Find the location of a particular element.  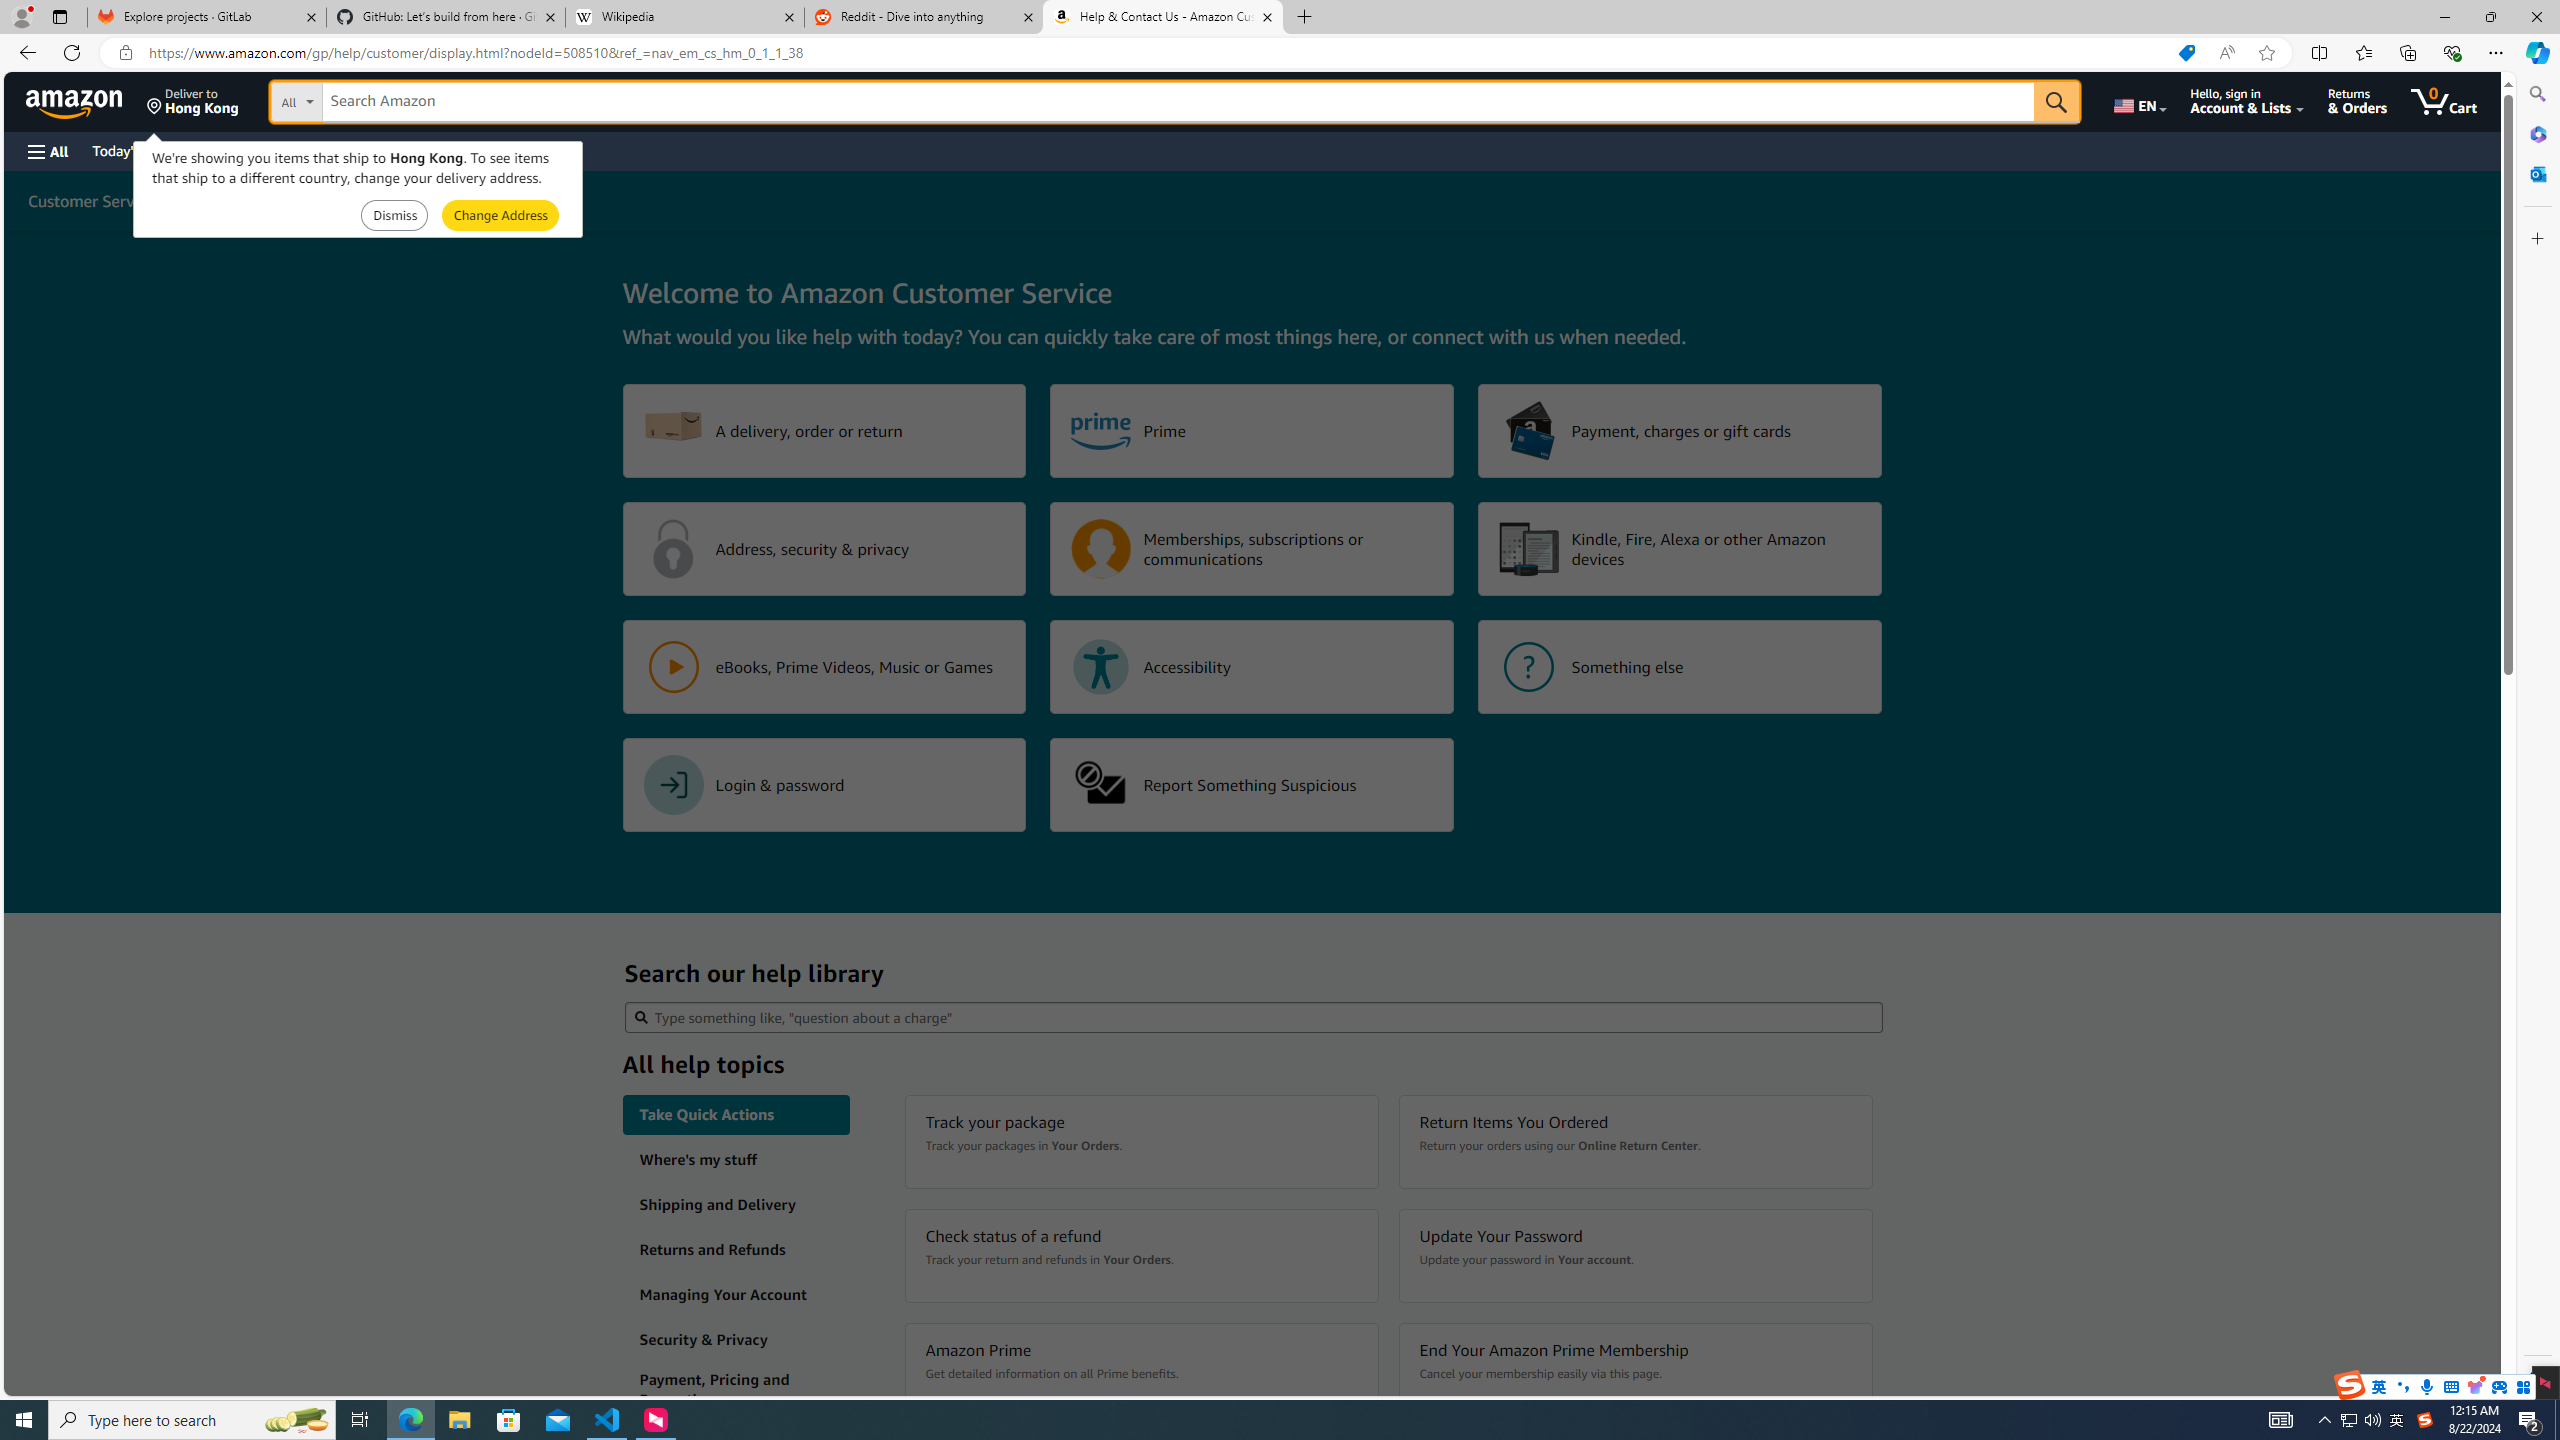

Search Amazon is located at coordinates (1178, 102).